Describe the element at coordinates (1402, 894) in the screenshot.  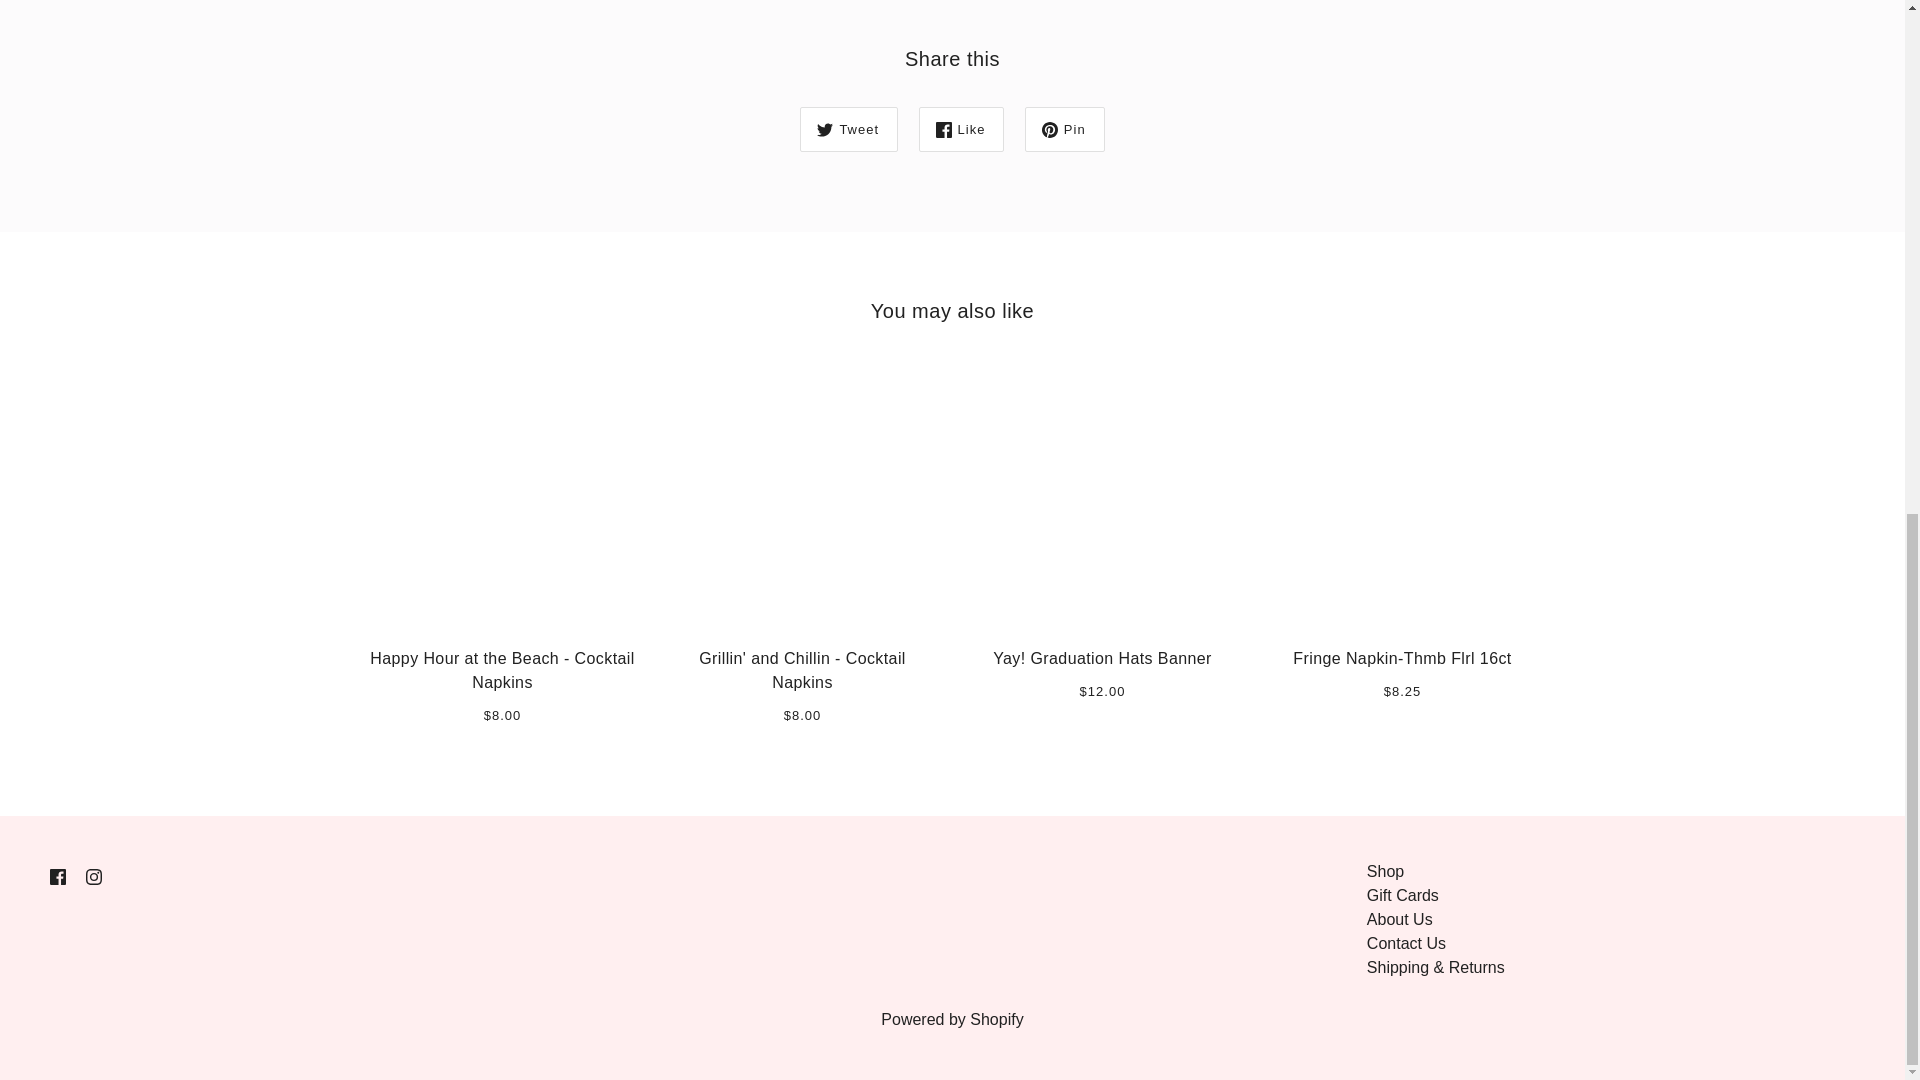
I see `Gift Cards` at that location.